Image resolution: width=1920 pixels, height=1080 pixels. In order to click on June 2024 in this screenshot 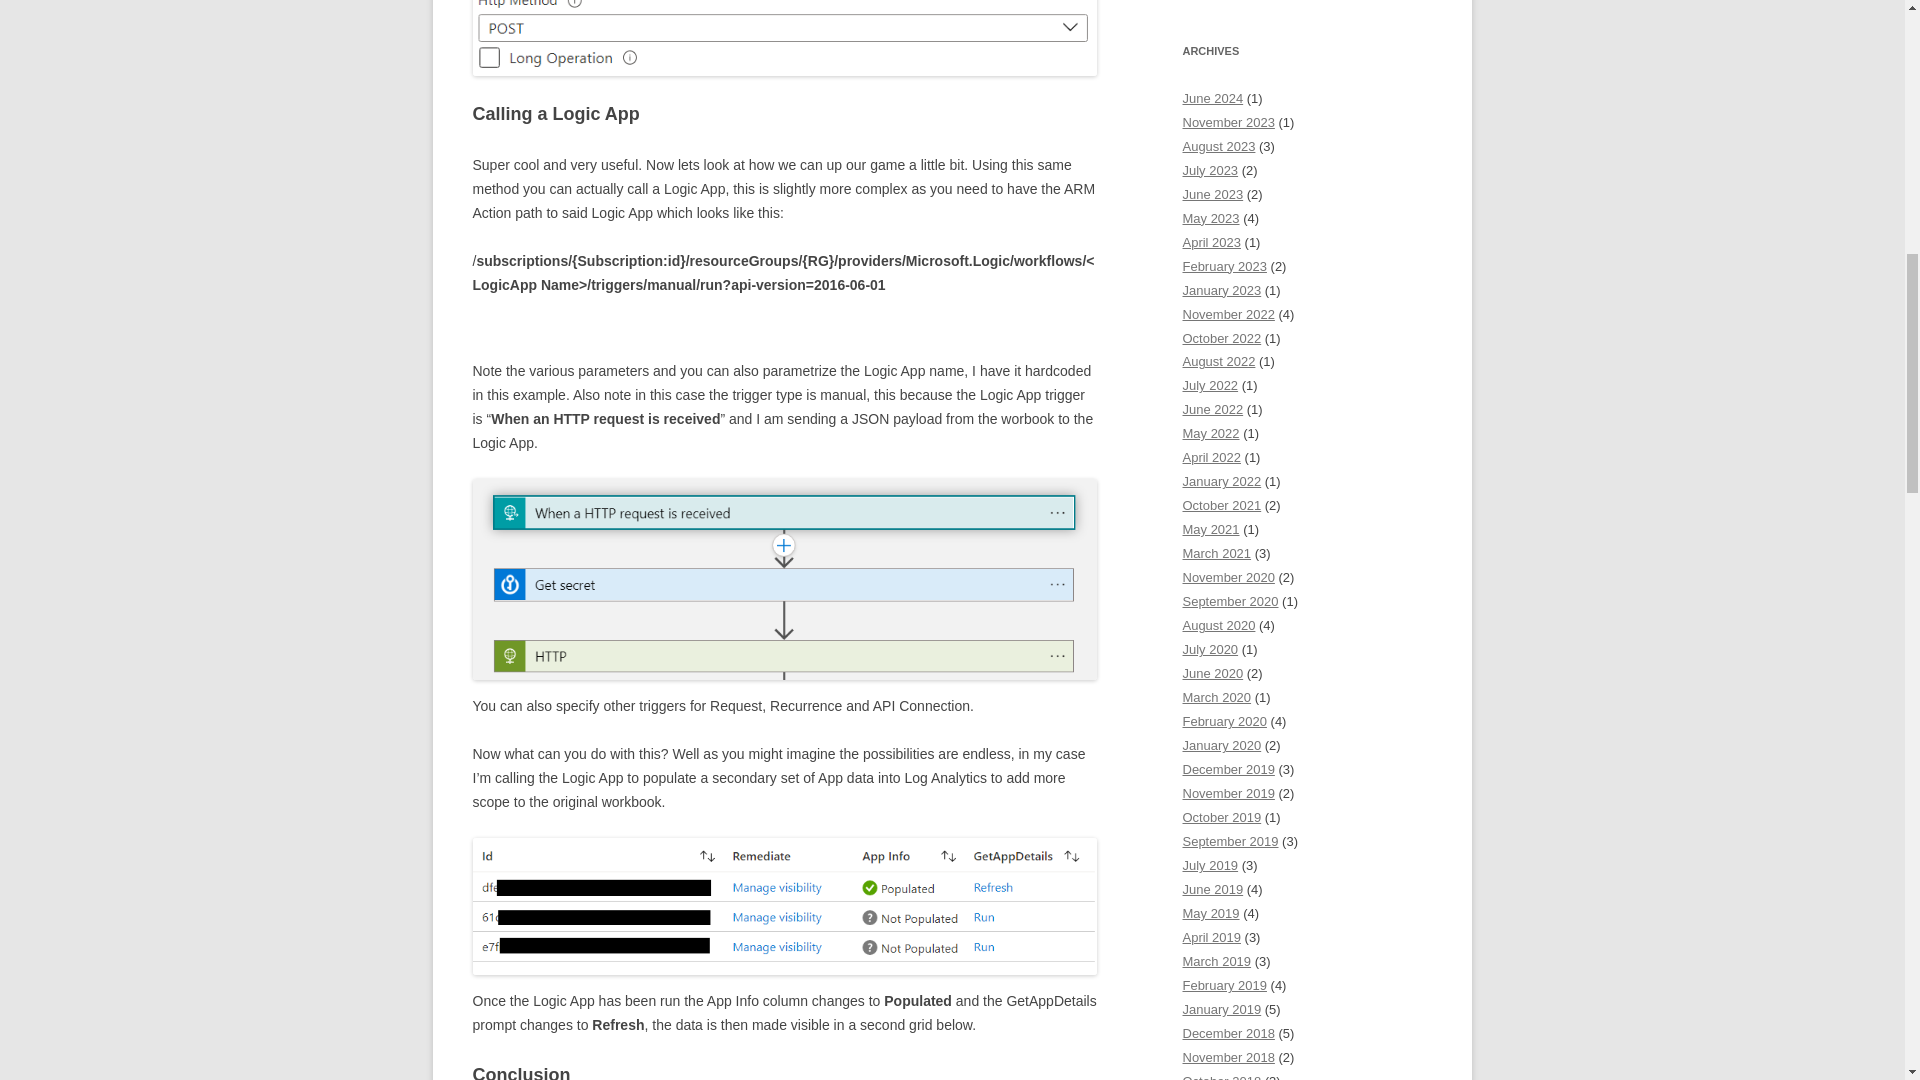, I will do `click(1212, 98)`.